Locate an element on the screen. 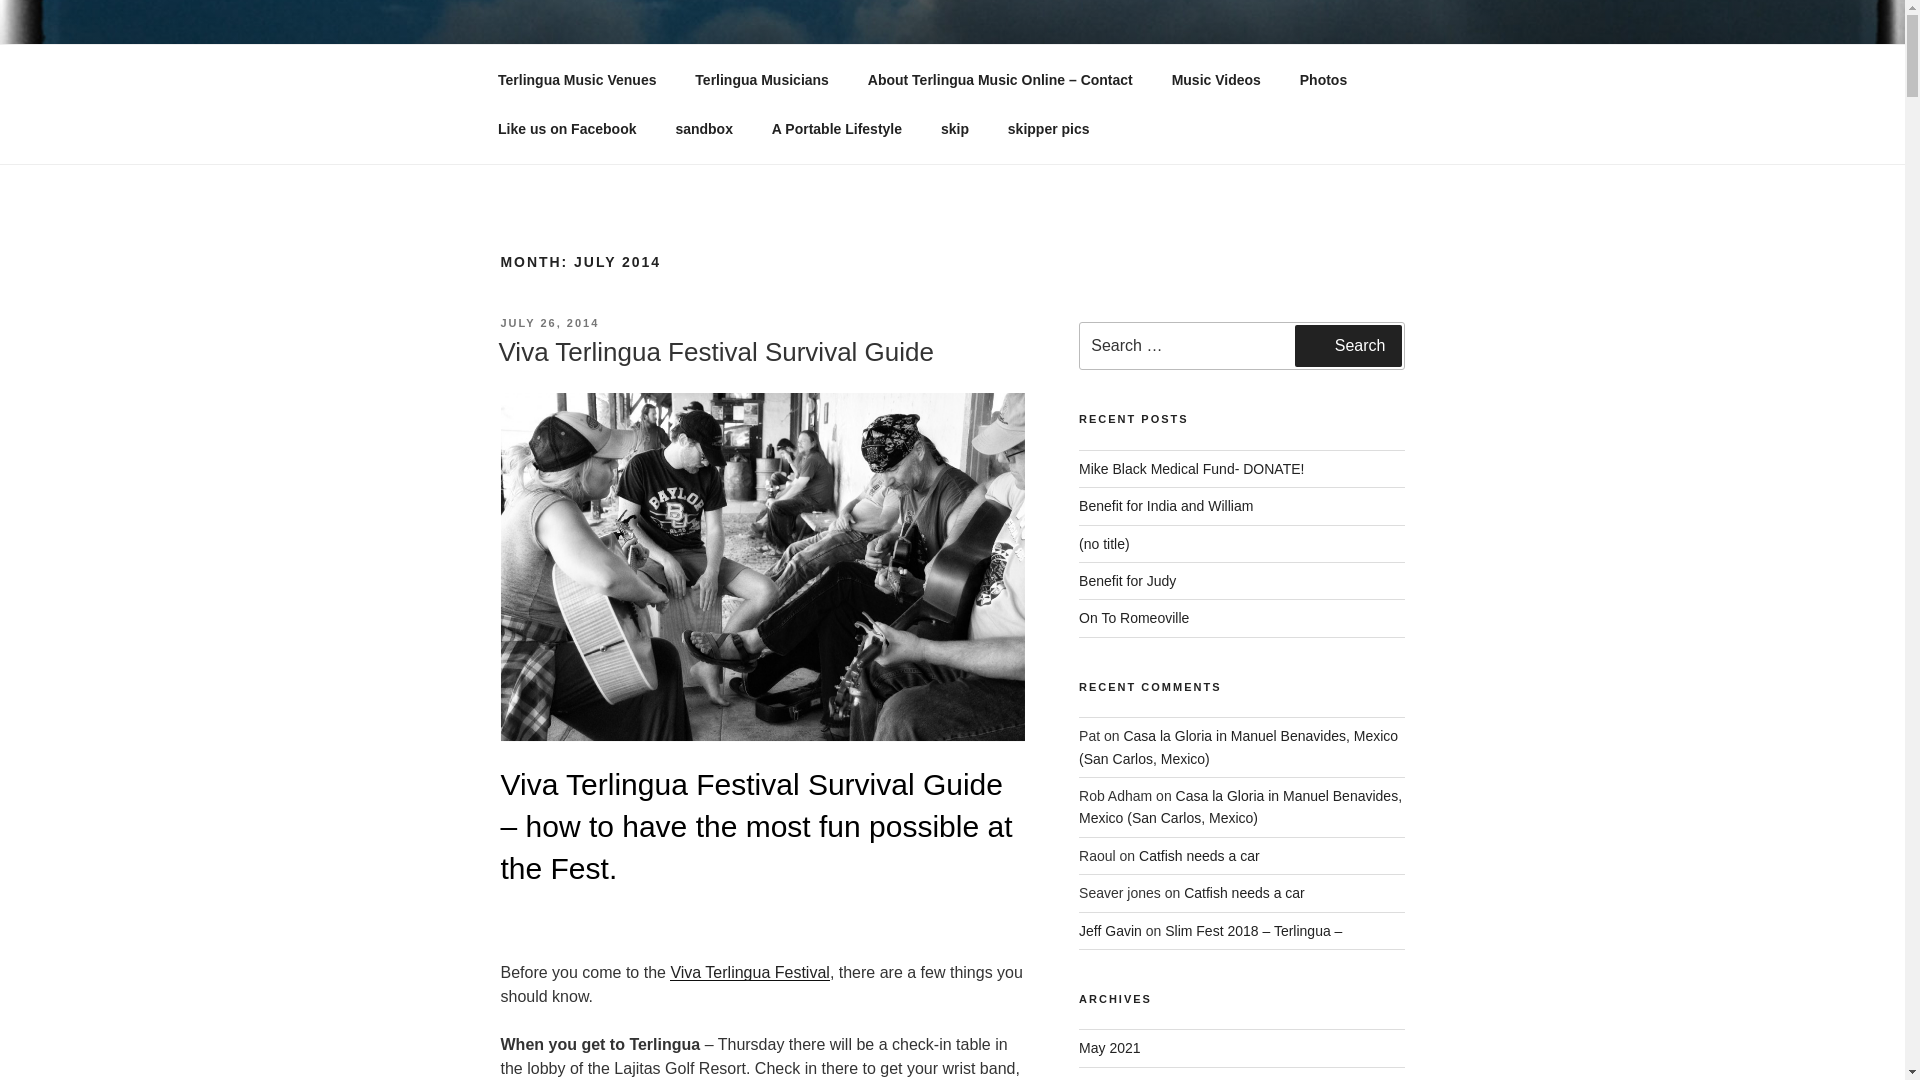 The image size is (1920, 1080). Terlingua Music Venues is located at coordinates (576, 80).